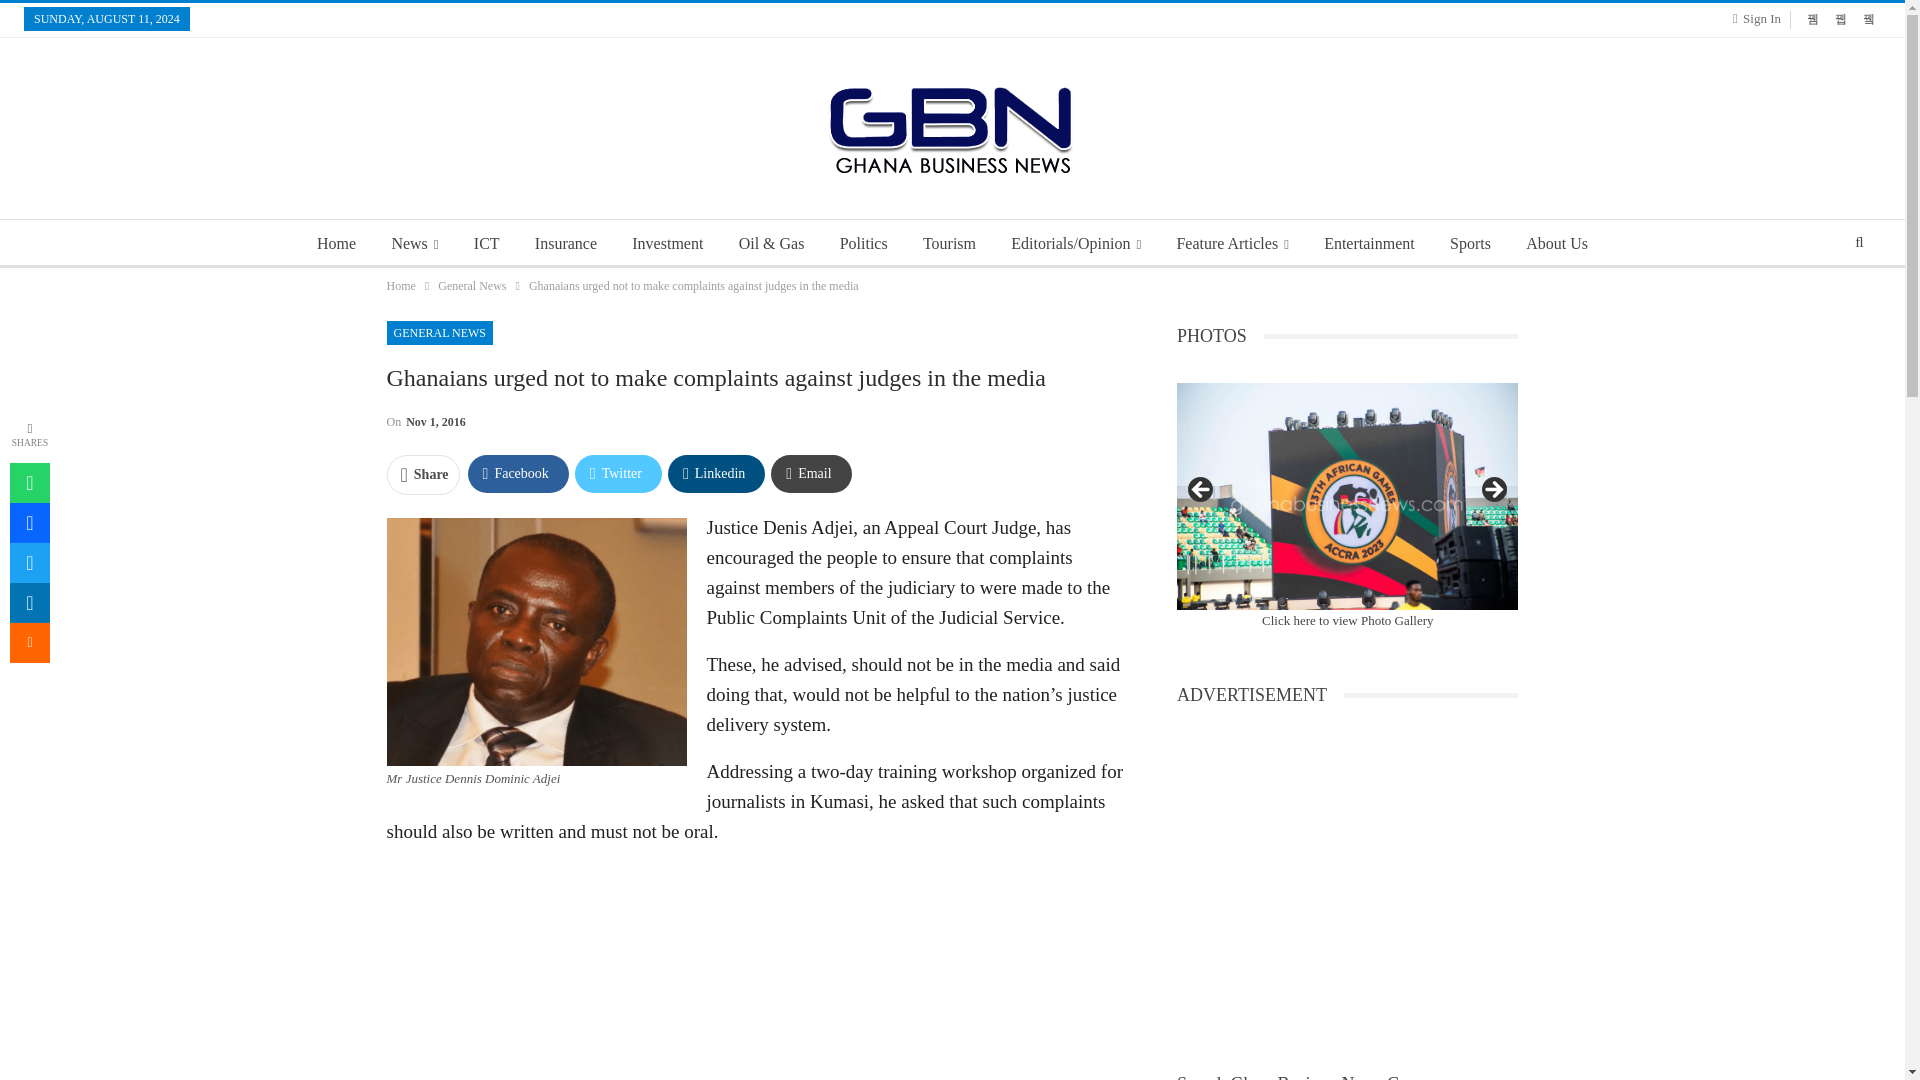  Describe the element at coordinates (864, 244) in the screenshot. I see `Politics` at that location.